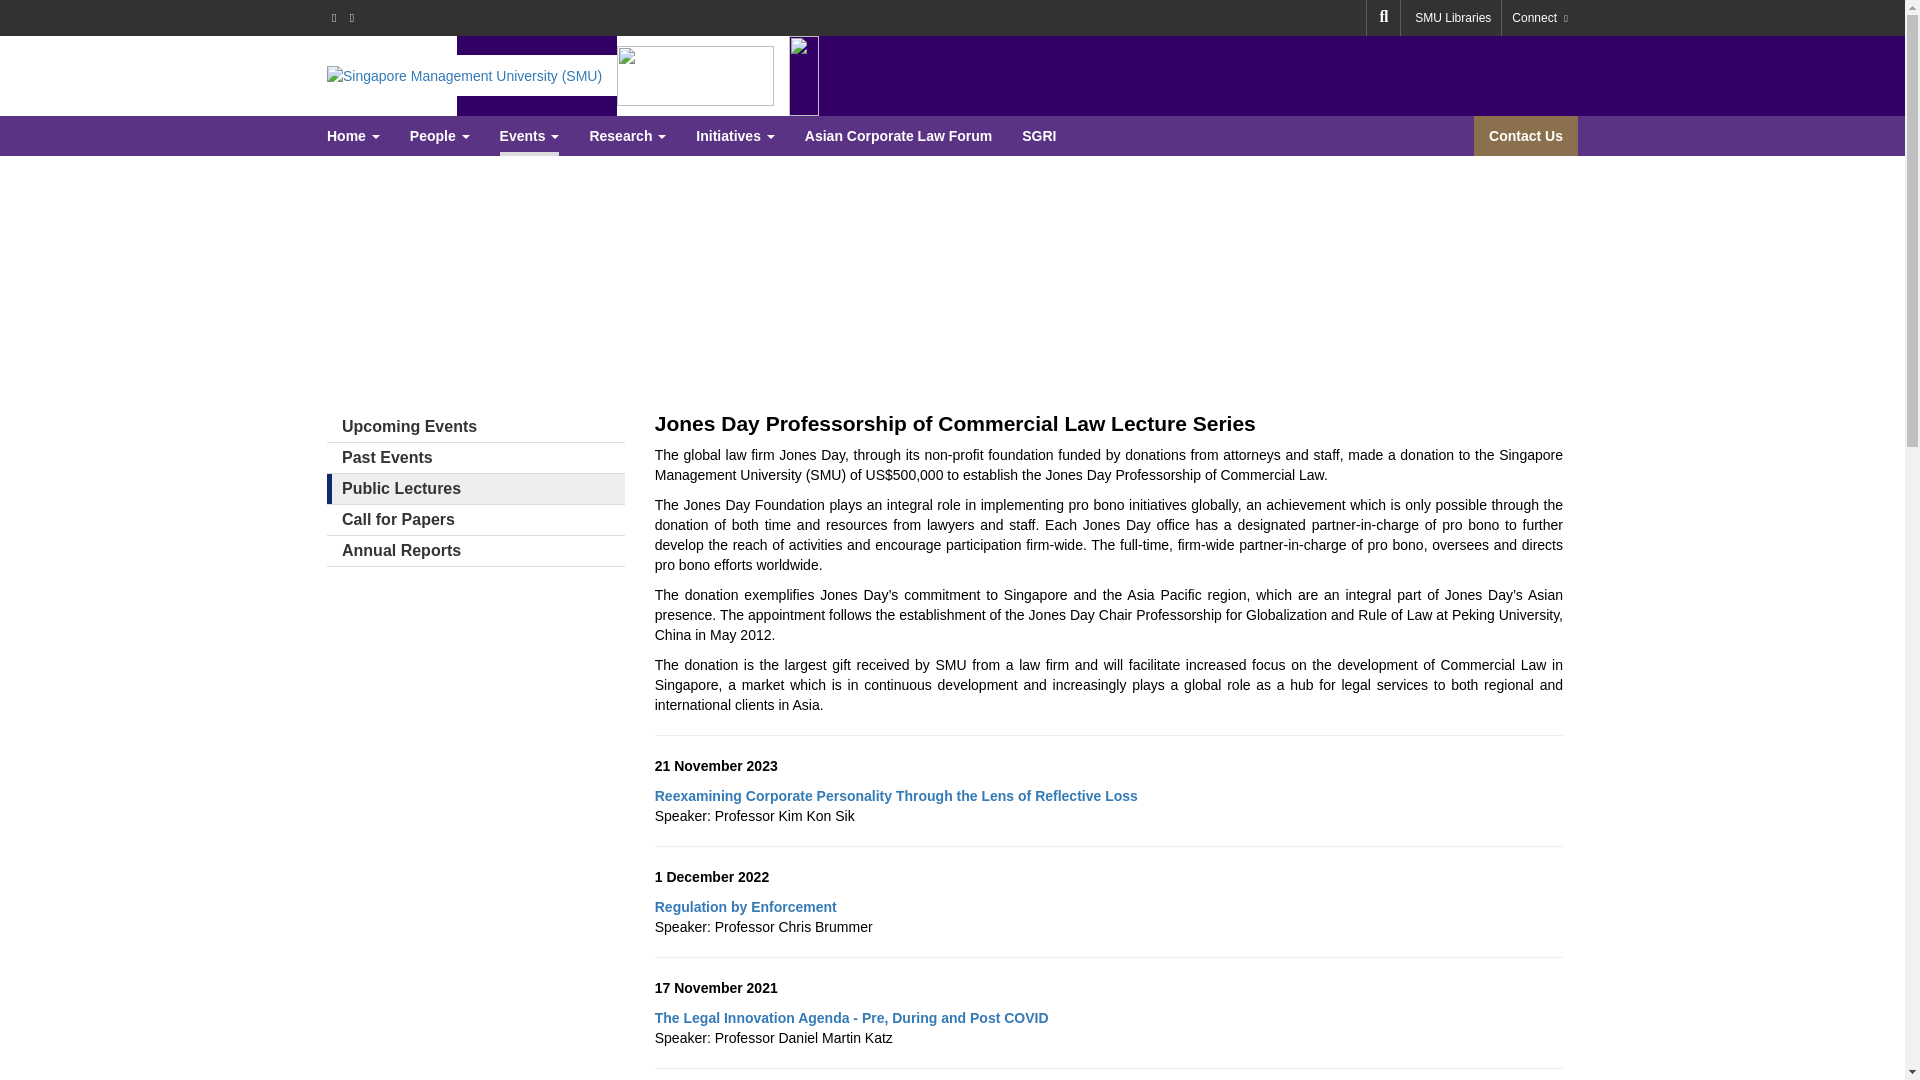 This screenshot has height=1080, width=1920. What do you see at coordinates (1540, 18) in the screenshot?
I see `Connect` at bounding box center [1540, 18].